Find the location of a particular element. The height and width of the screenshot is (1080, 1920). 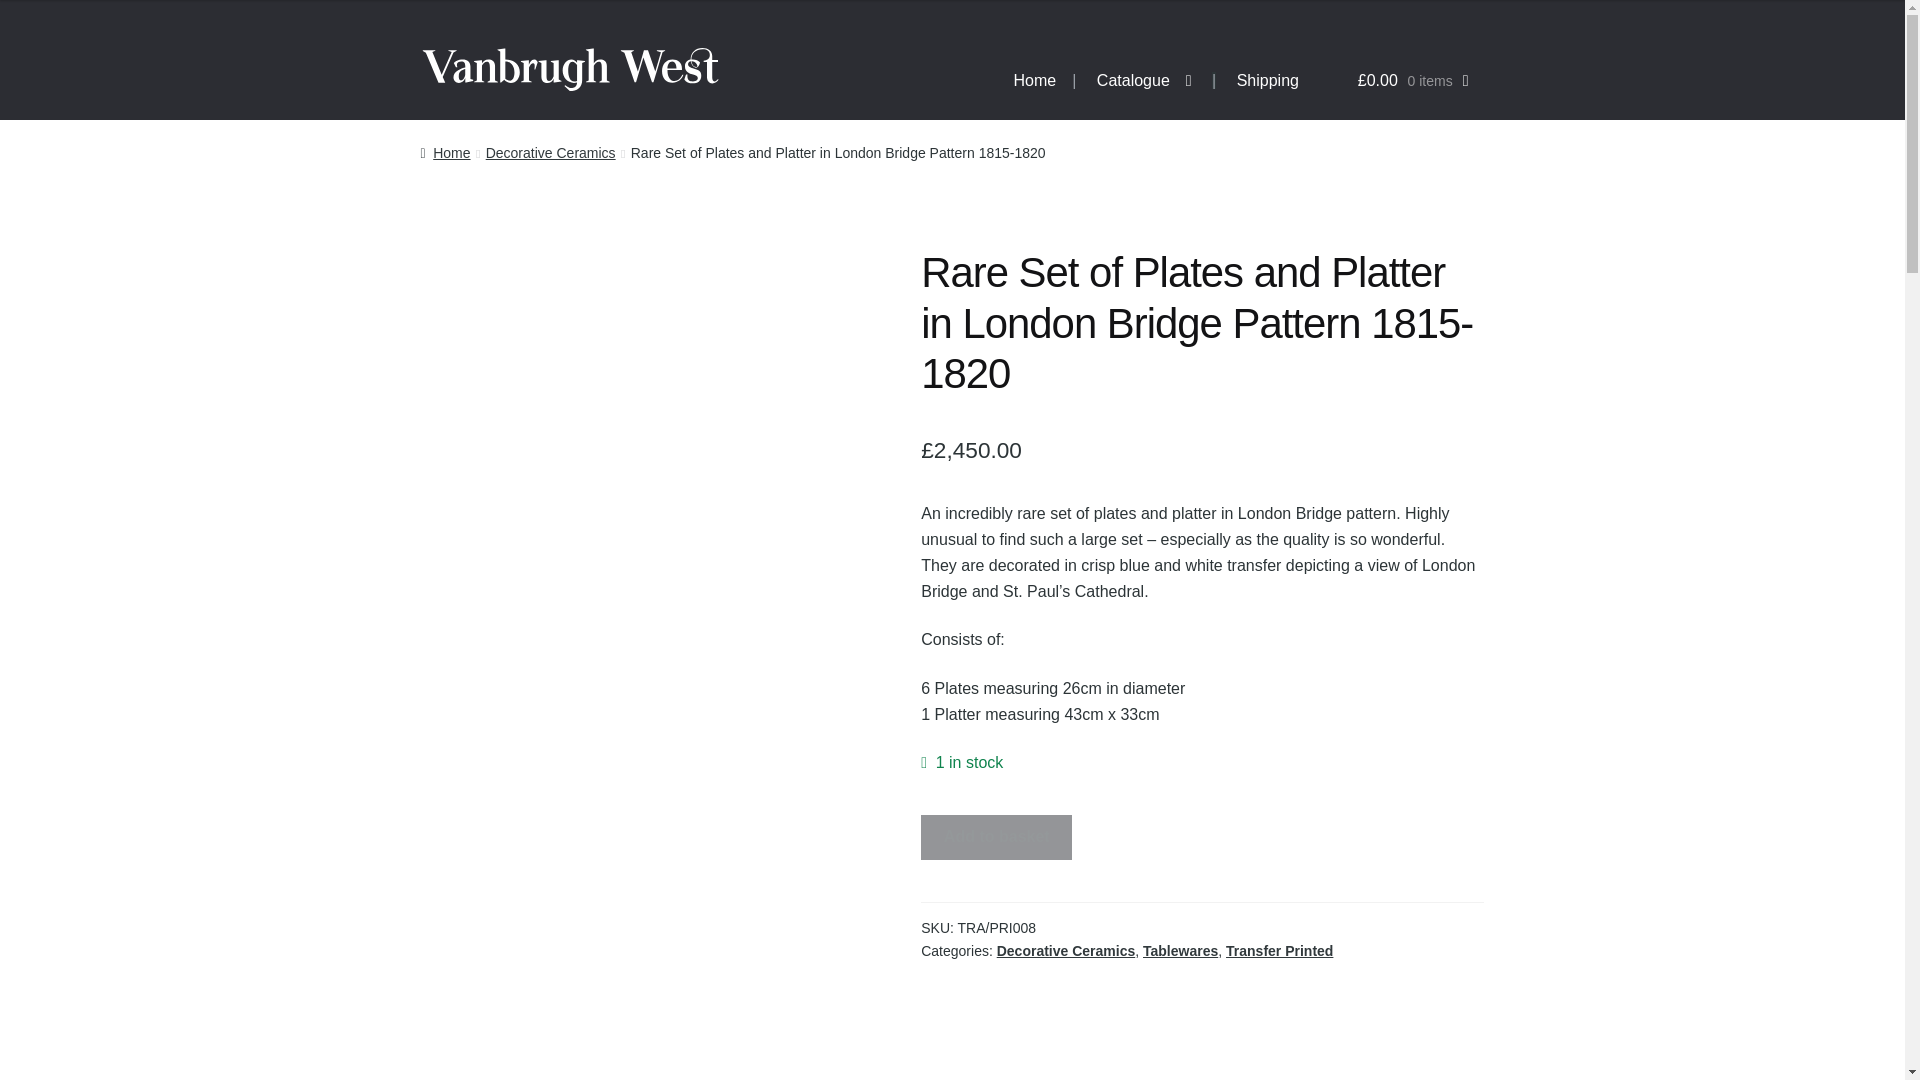

Shipping is located at coordinates (1268, 80).